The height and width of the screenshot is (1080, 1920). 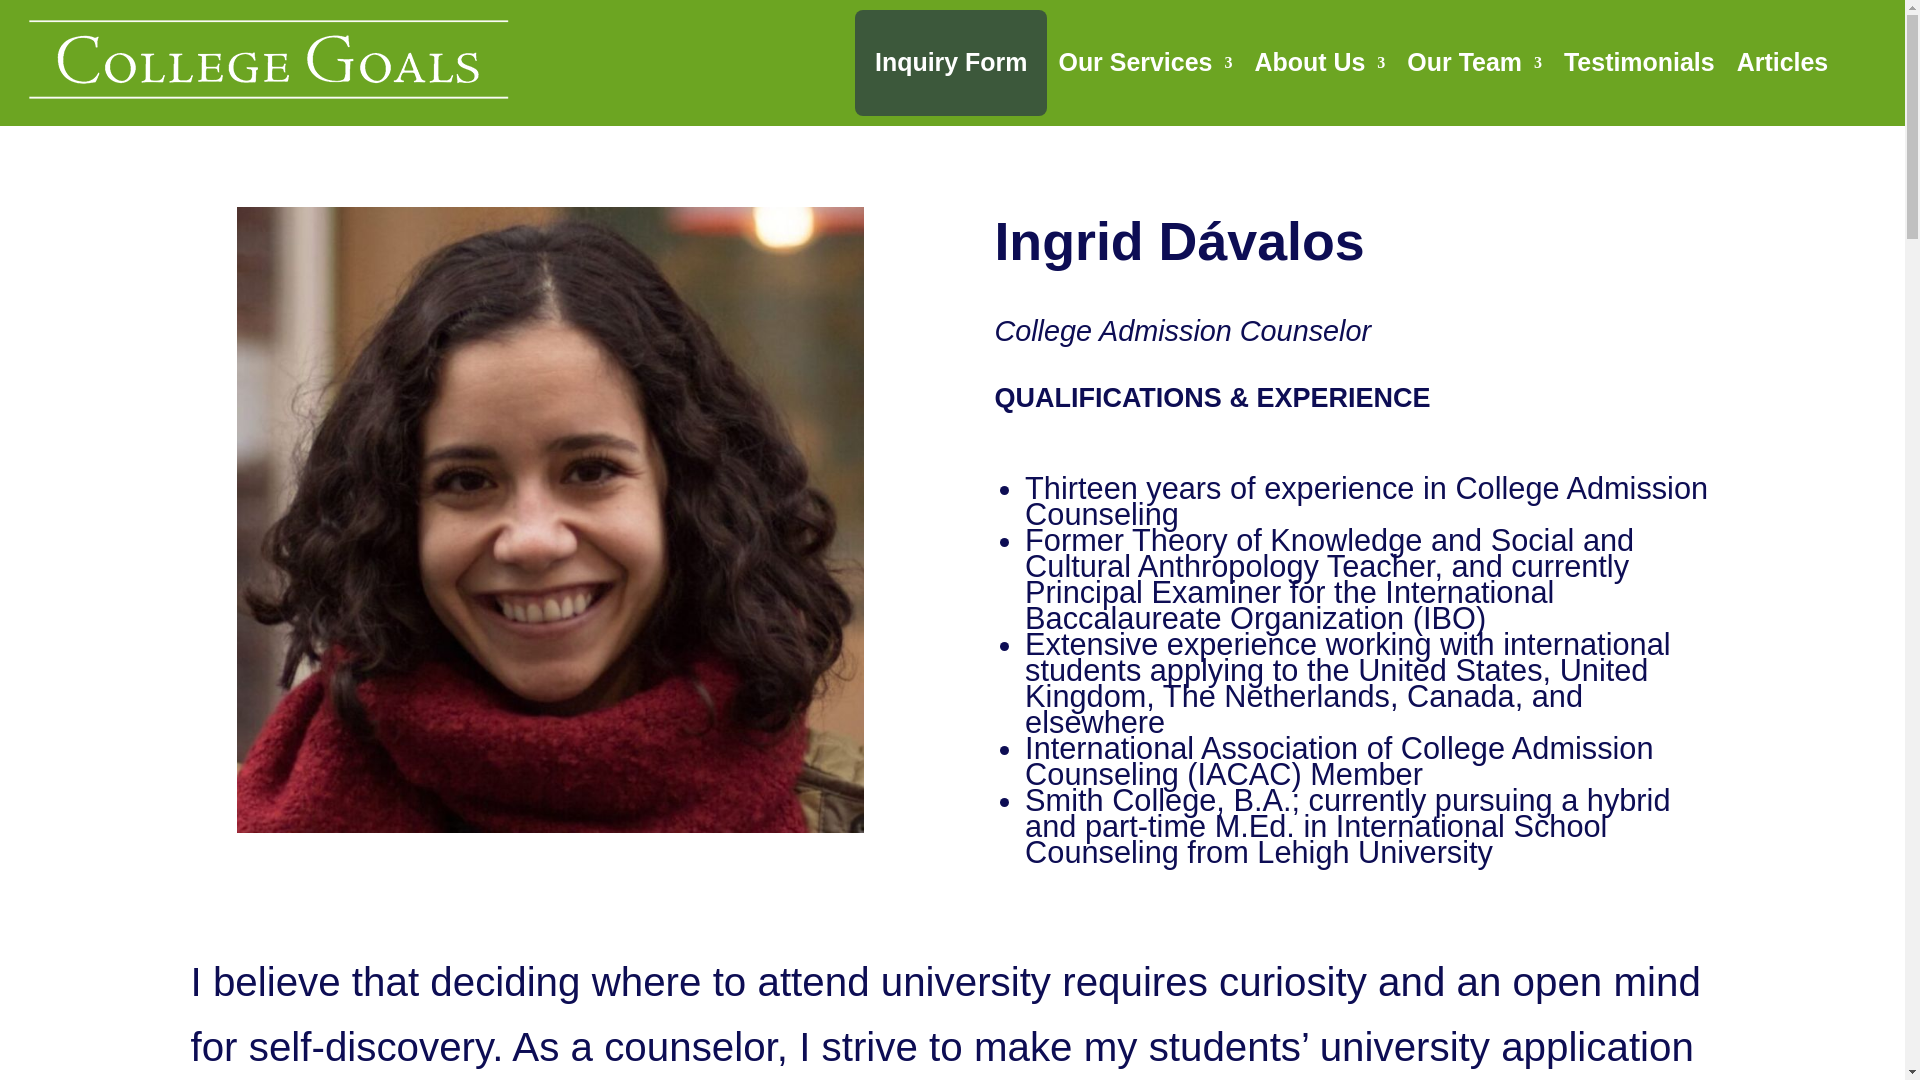 I want to click on Testimonials, so click(x=1639, y=62).